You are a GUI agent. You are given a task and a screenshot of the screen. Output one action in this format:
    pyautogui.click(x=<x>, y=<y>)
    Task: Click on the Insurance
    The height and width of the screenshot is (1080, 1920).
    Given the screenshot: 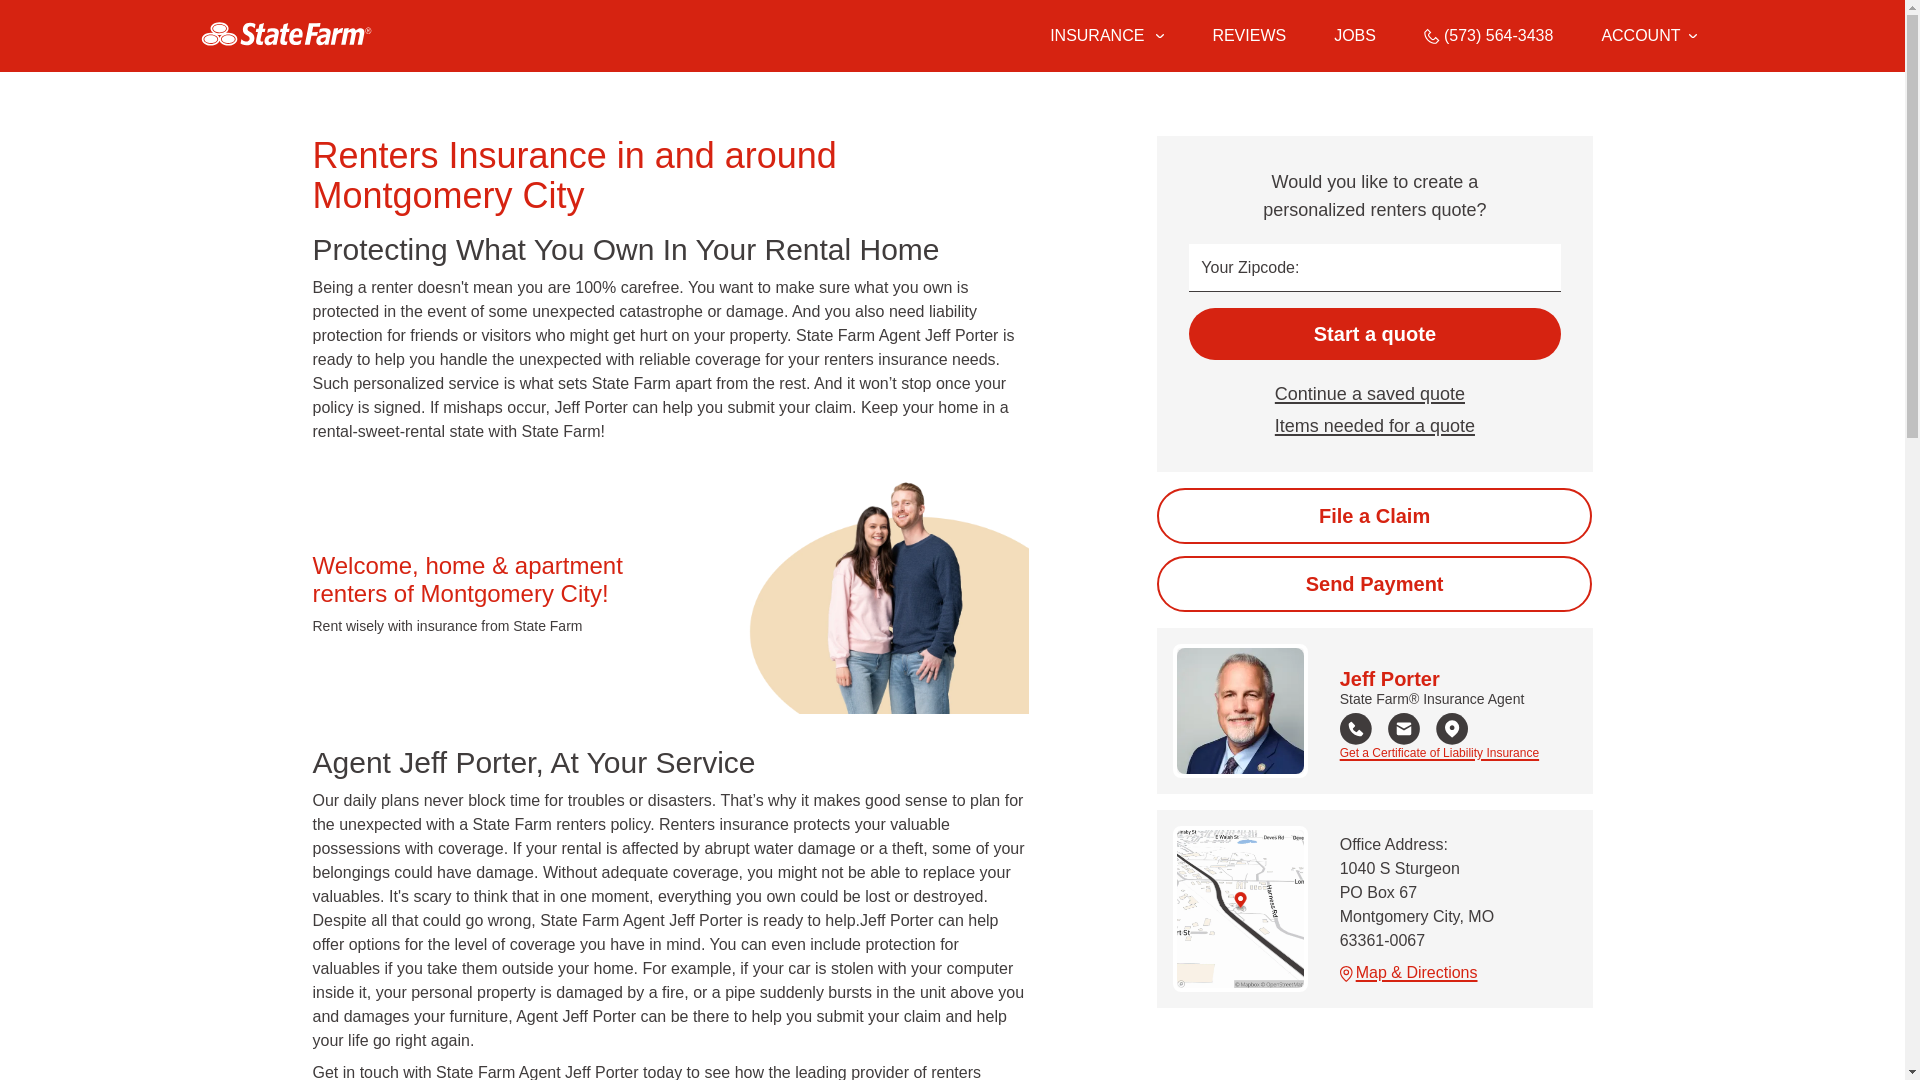 What is the action you would take?
    pyautogui.click(x=1106, y=36)
    